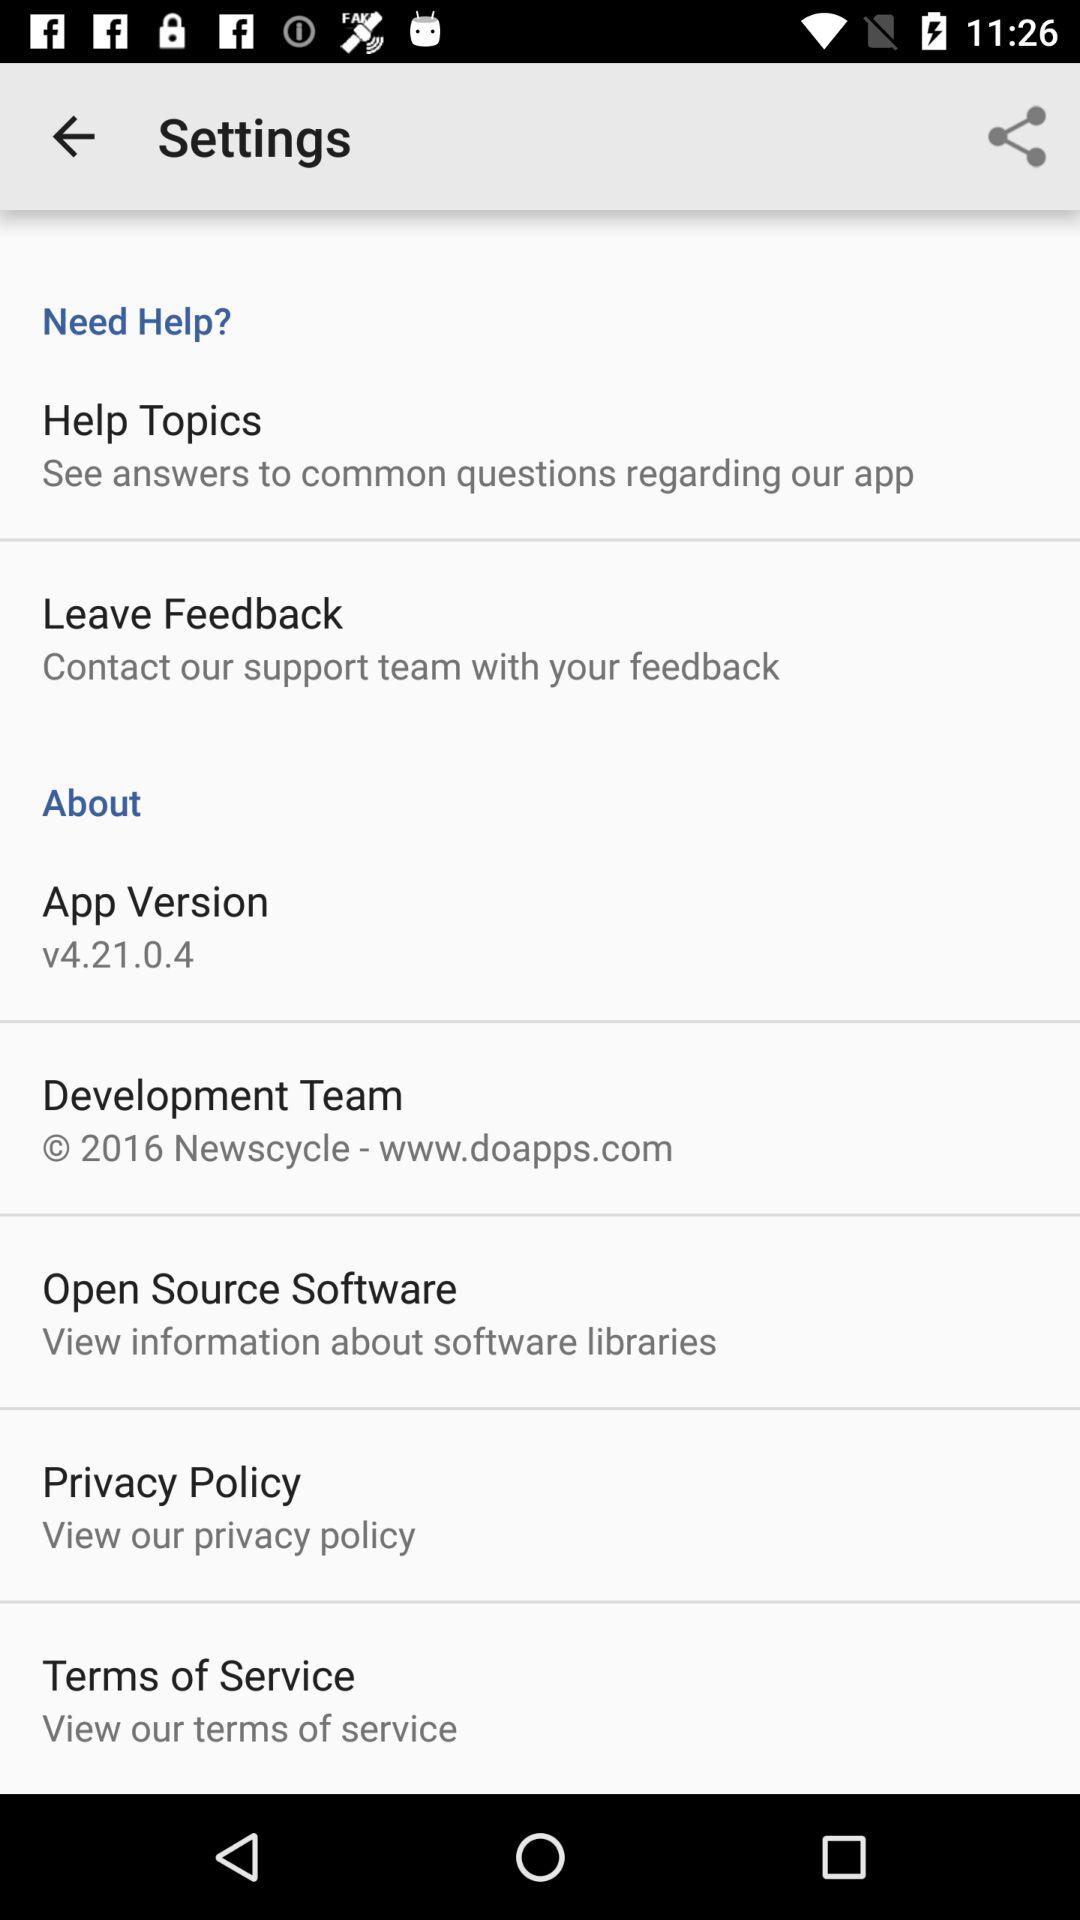  What do you see at coordinates (410, 665) in the screenshot?
I see `turn off the item above about` at bounding box center [410, 665].